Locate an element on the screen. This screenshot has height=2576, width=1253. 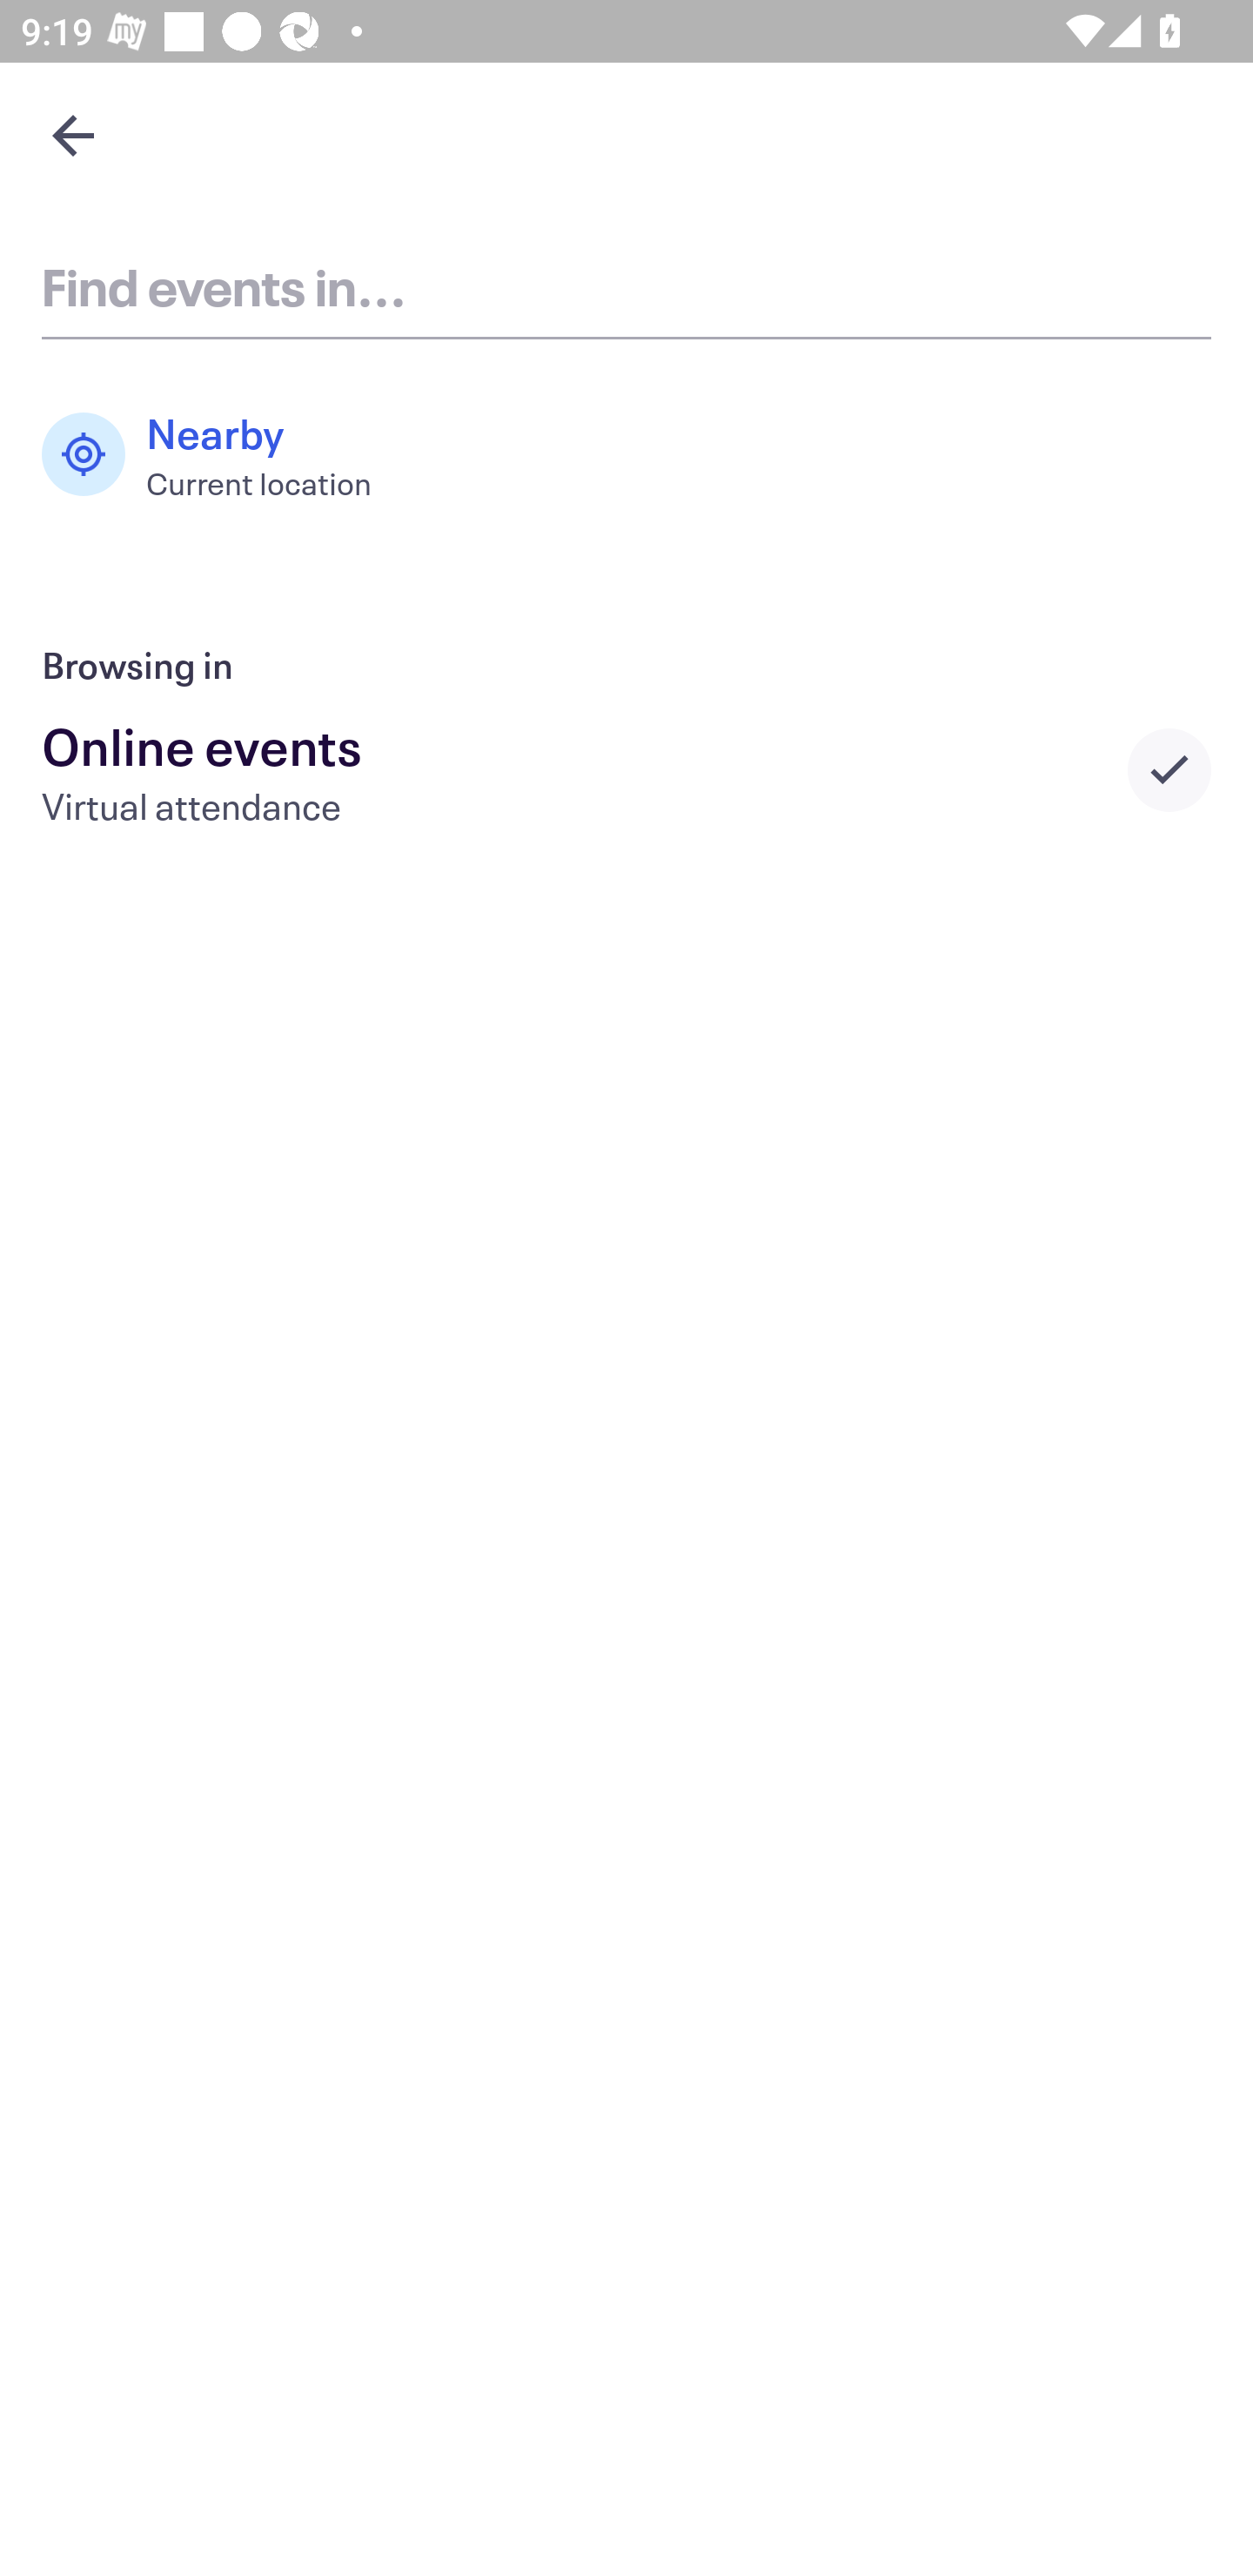
Nearby Current location is located at coordinates (222, 454).